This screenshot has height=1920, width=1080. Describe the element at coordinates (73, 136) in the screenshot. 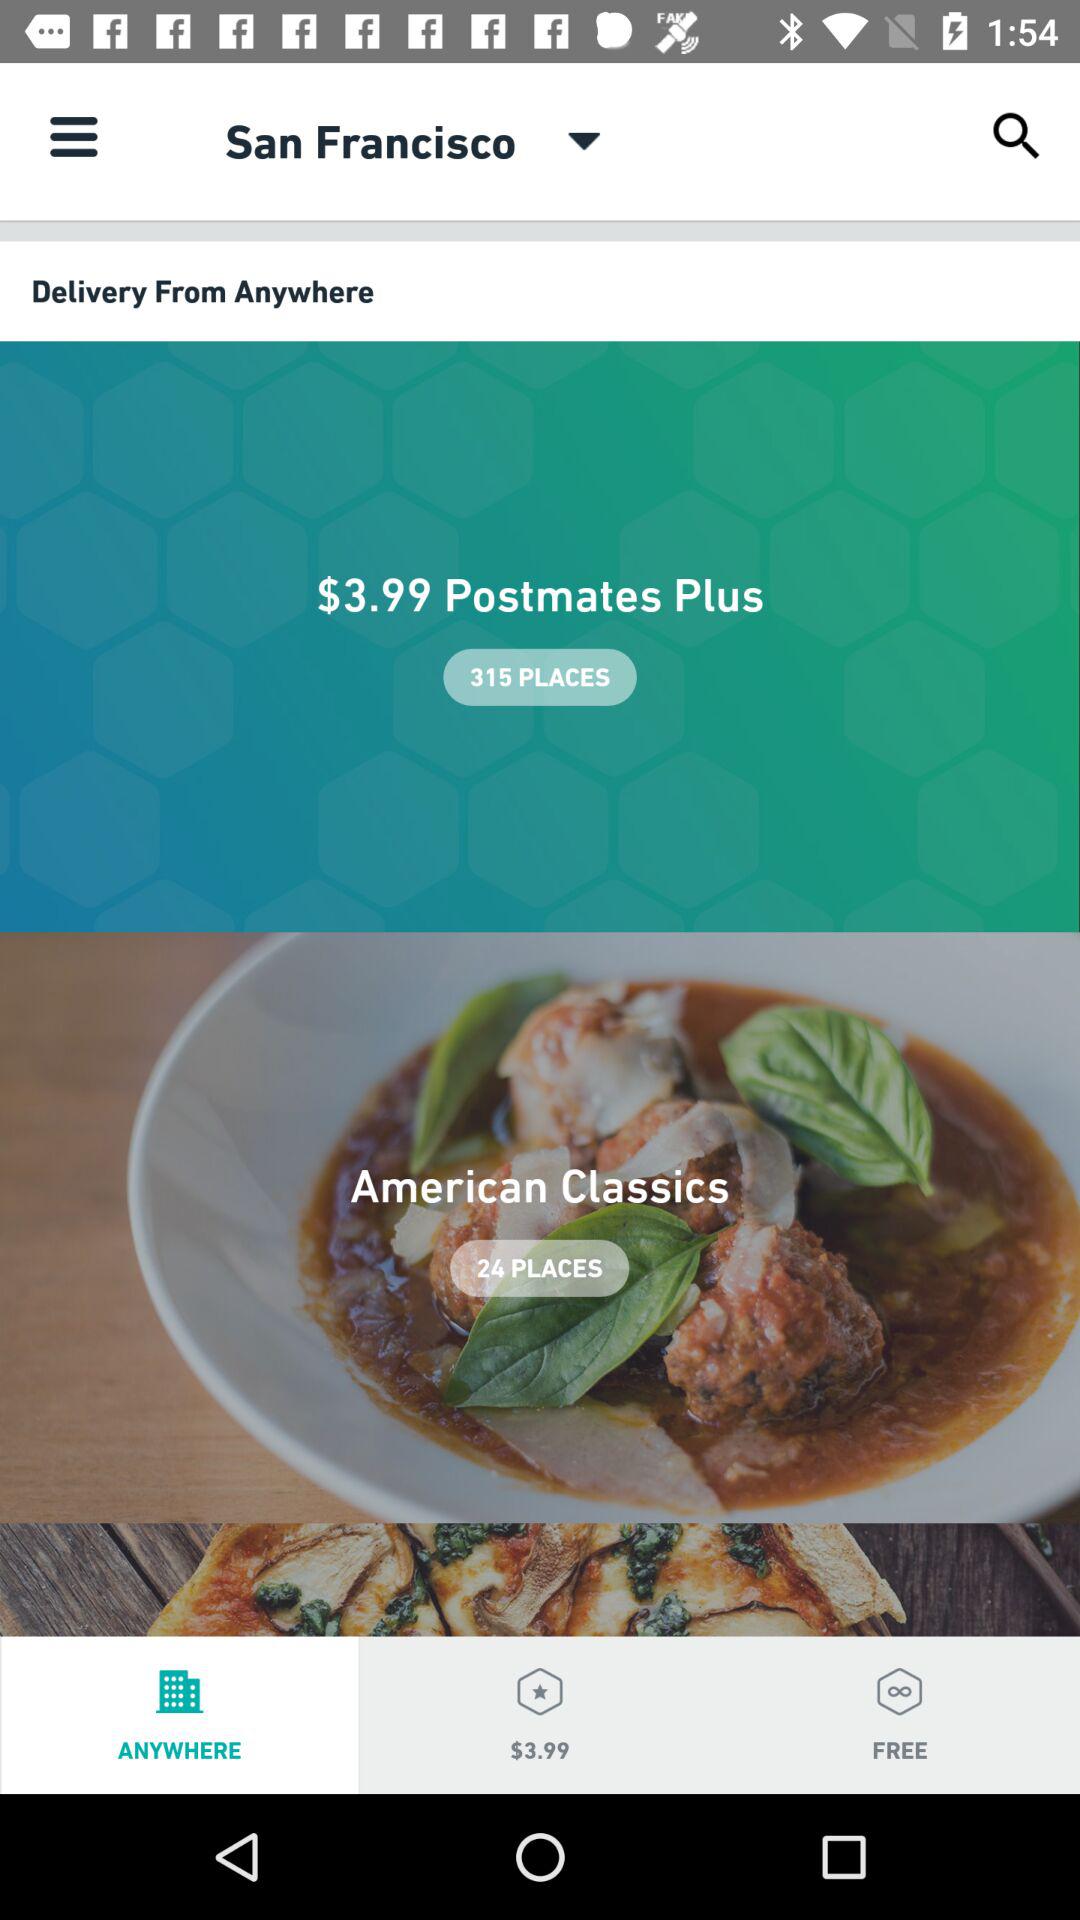

I see `launch the item to the left of the san francisco icon` at that location.